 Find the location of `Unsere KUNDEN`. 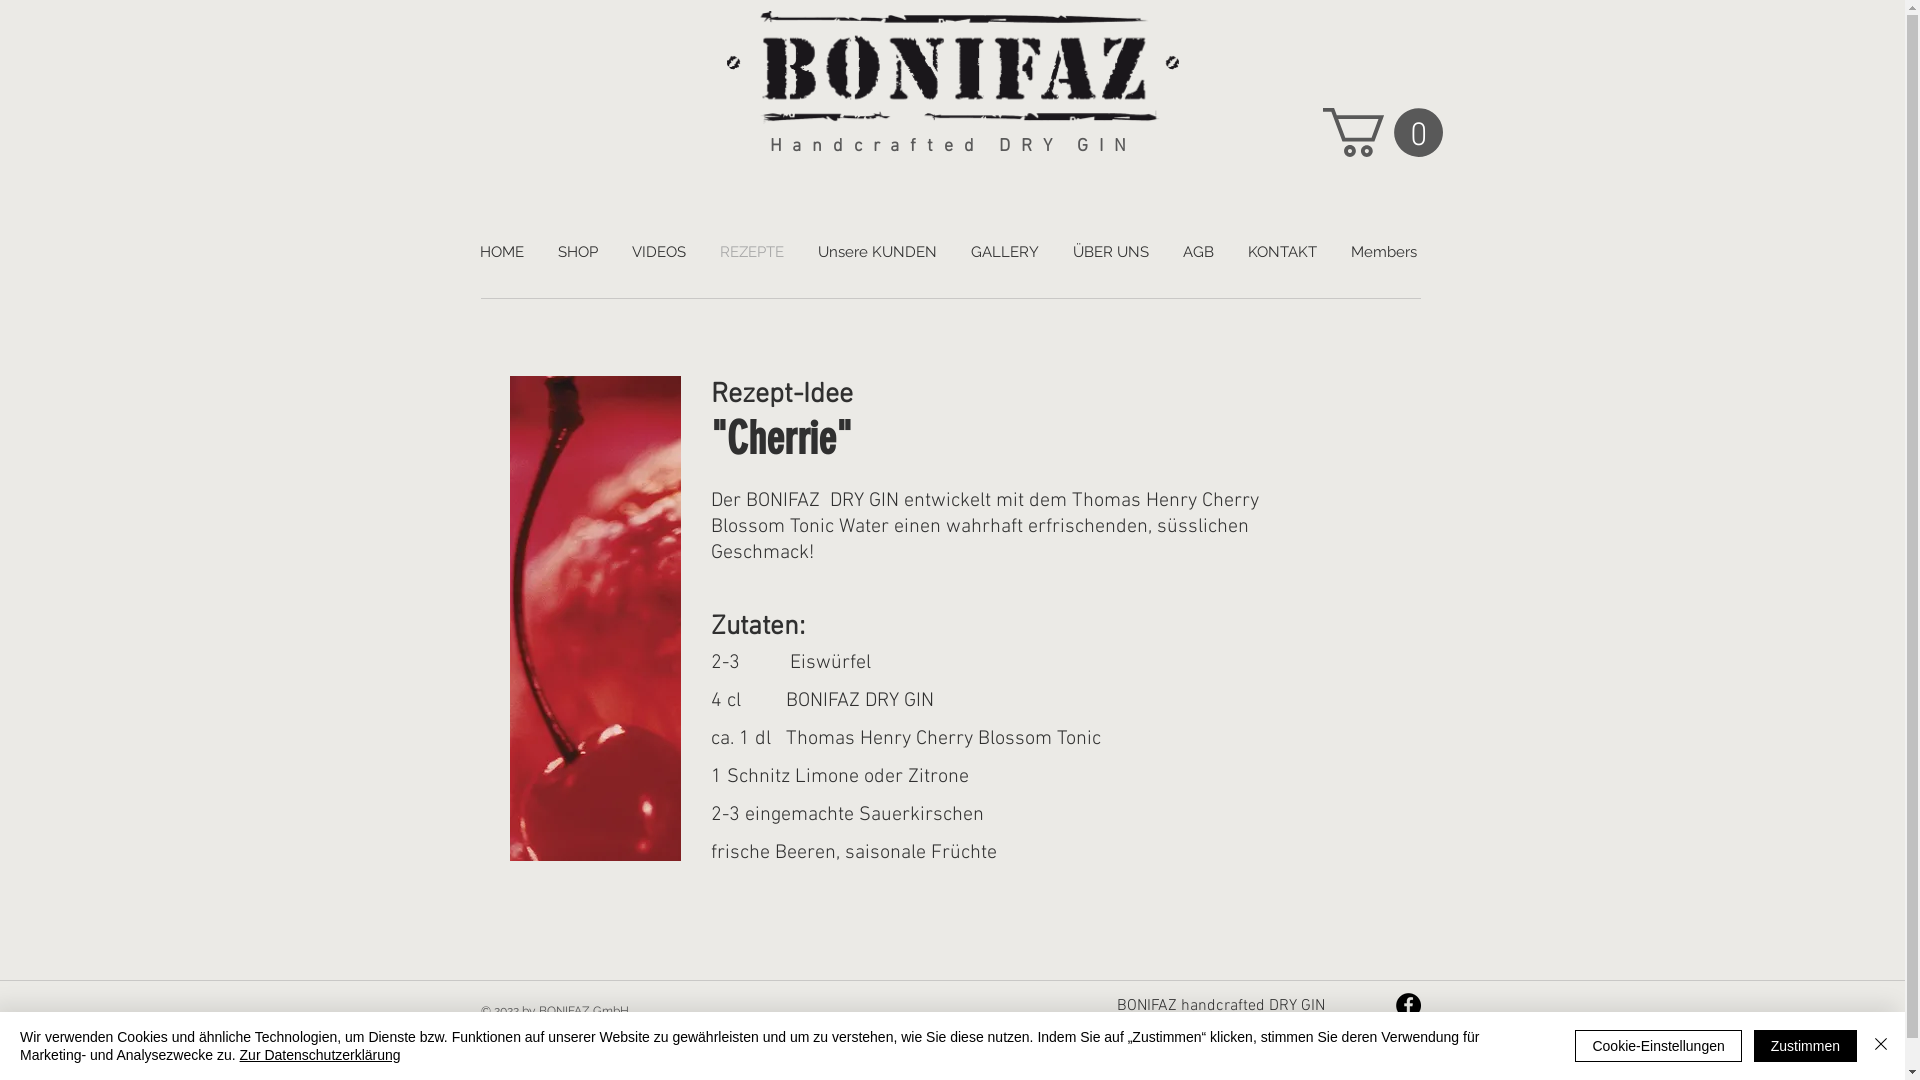

Unsere KUNDEN is located at coordinates (876, 252).